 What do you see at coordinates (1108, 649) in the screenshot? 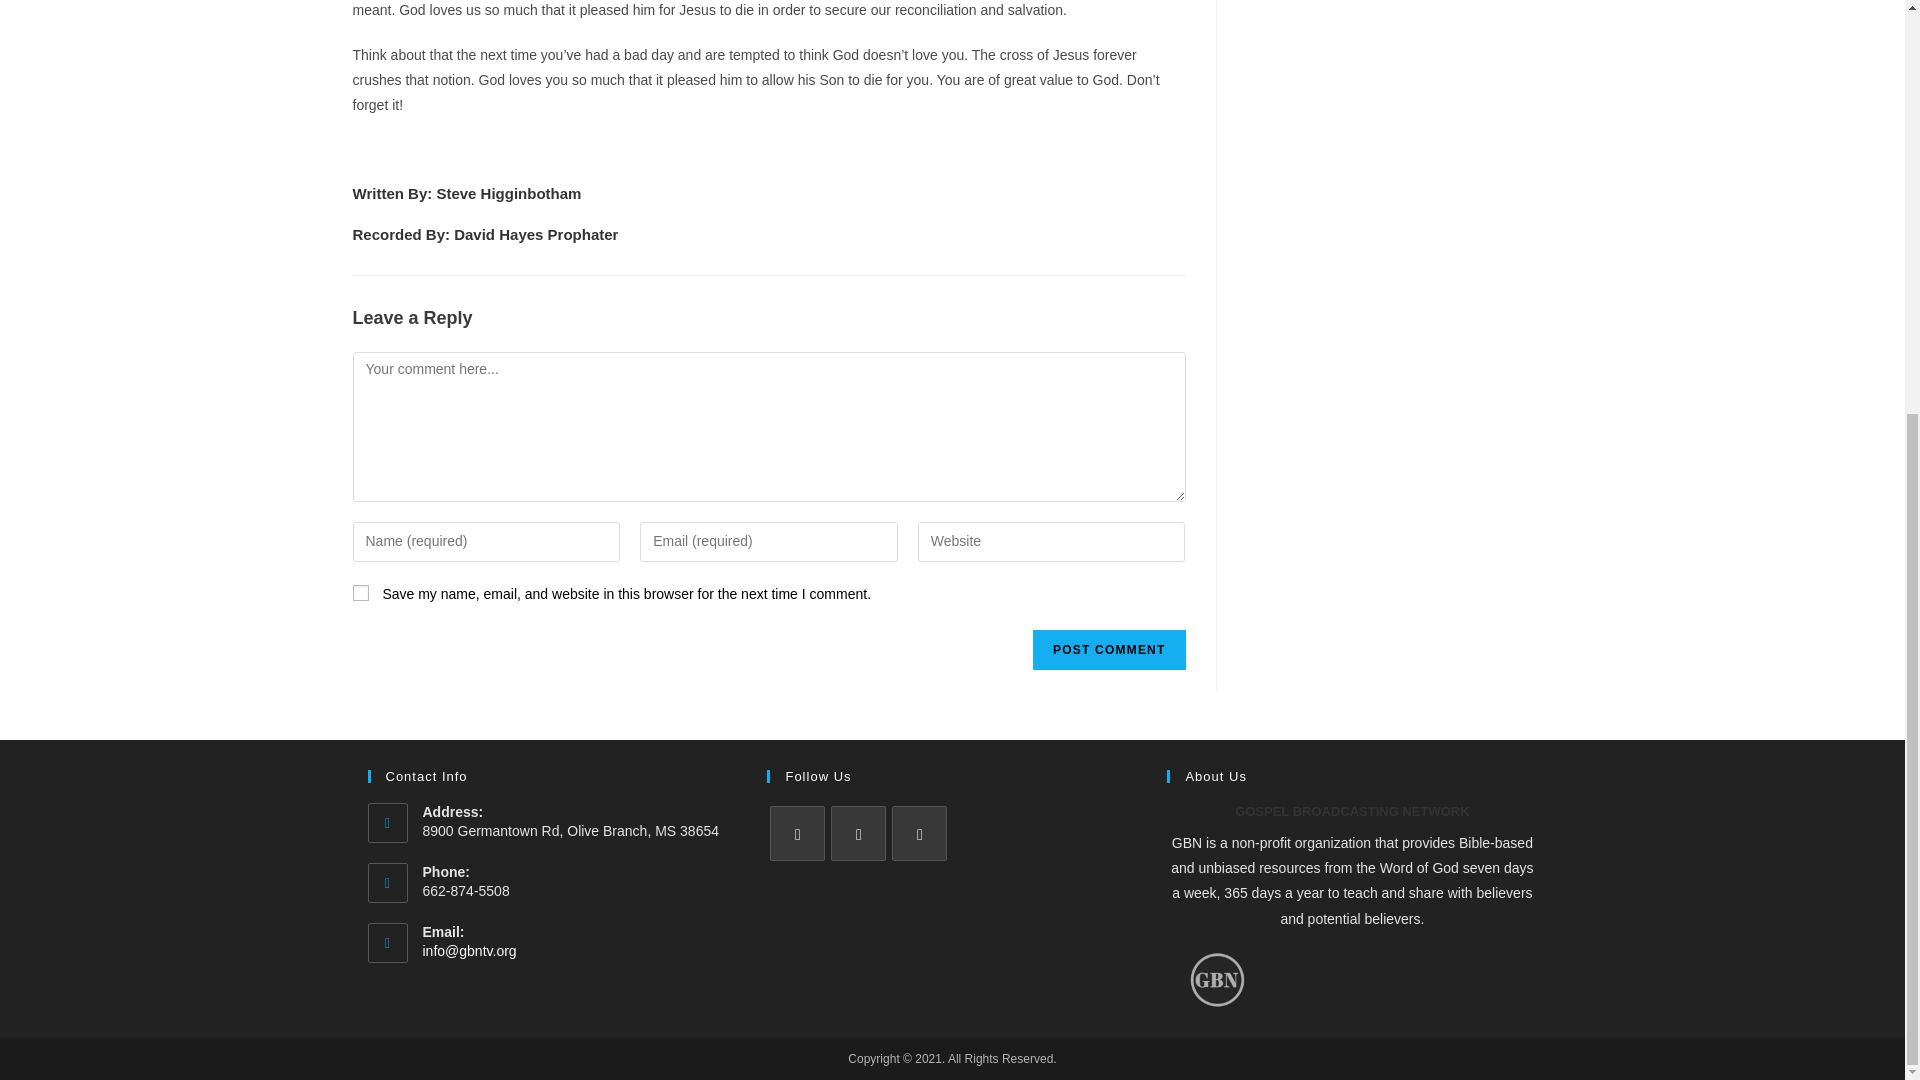
I see `Post Comment` at bounding box center [1108, 649].